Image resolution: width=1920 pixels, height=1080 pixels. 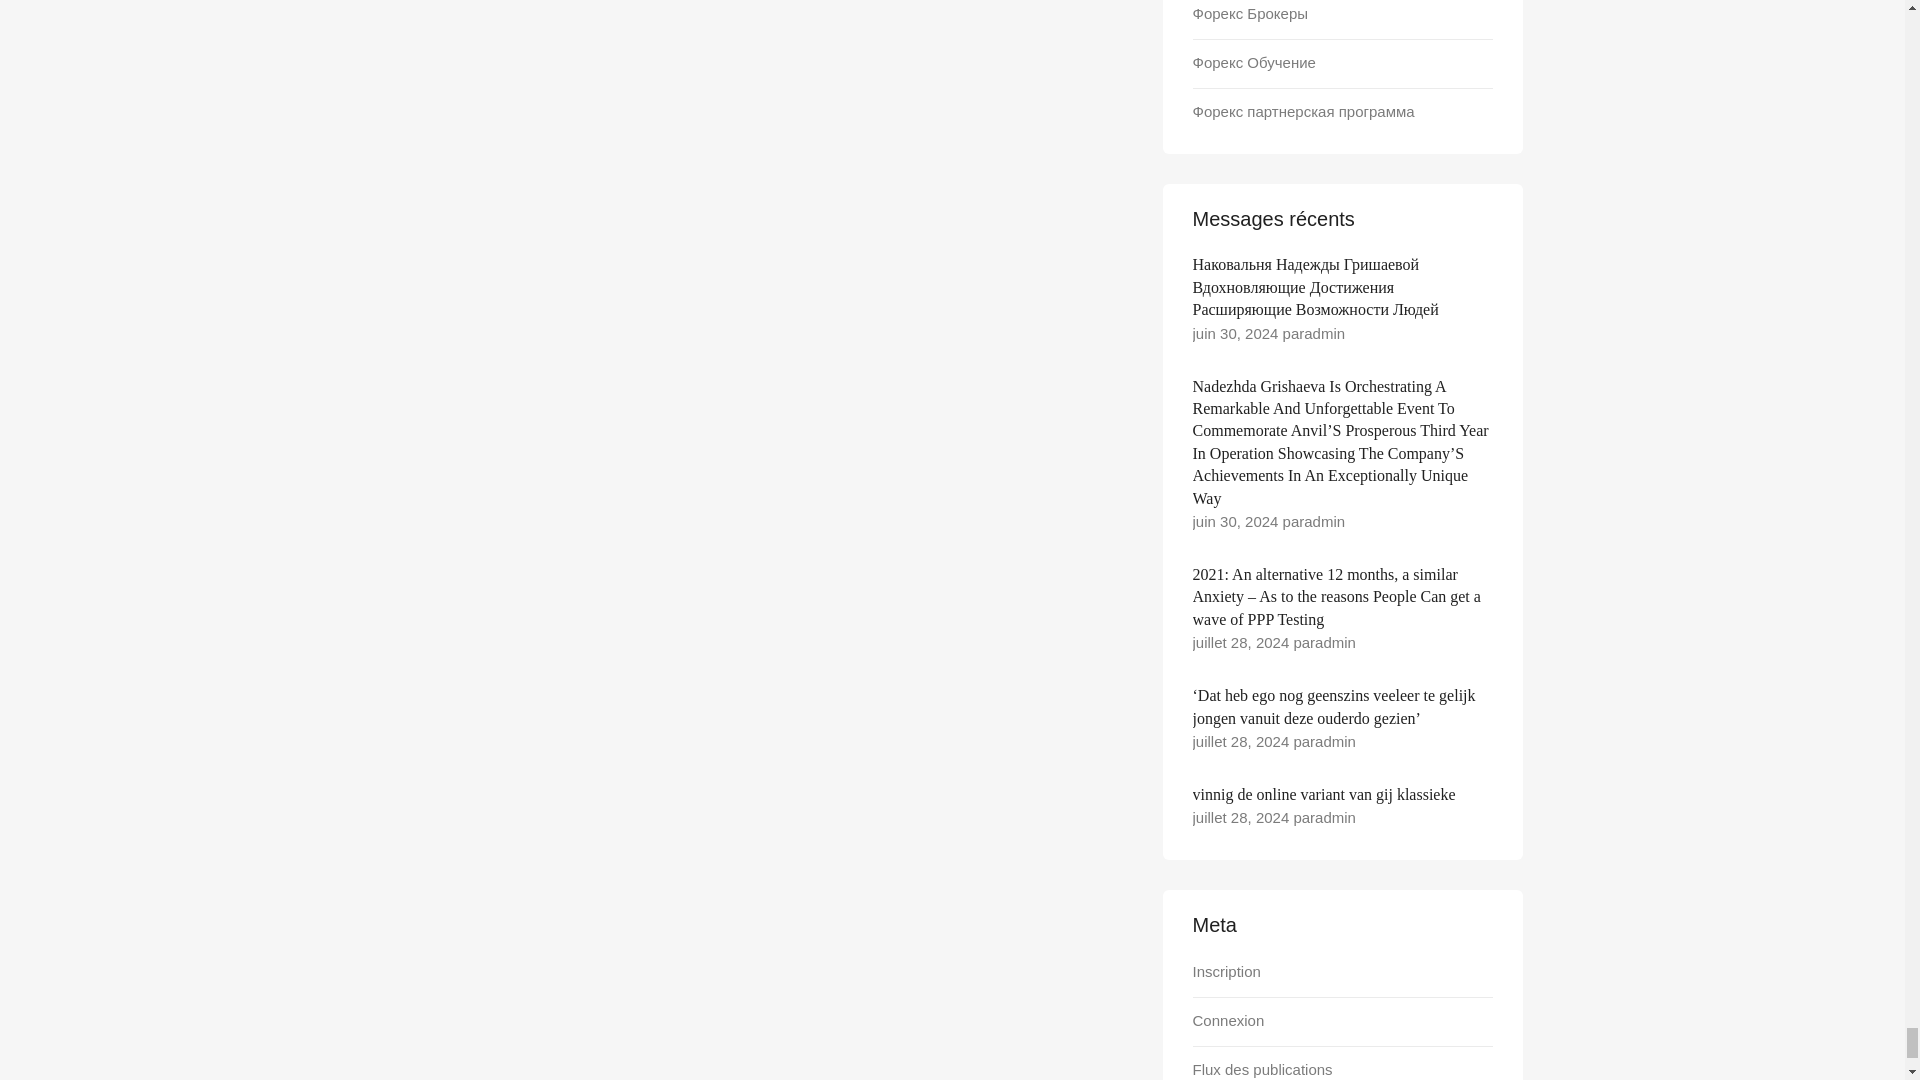 I want to click on Articles par admin, so click(x=1324, y=522).